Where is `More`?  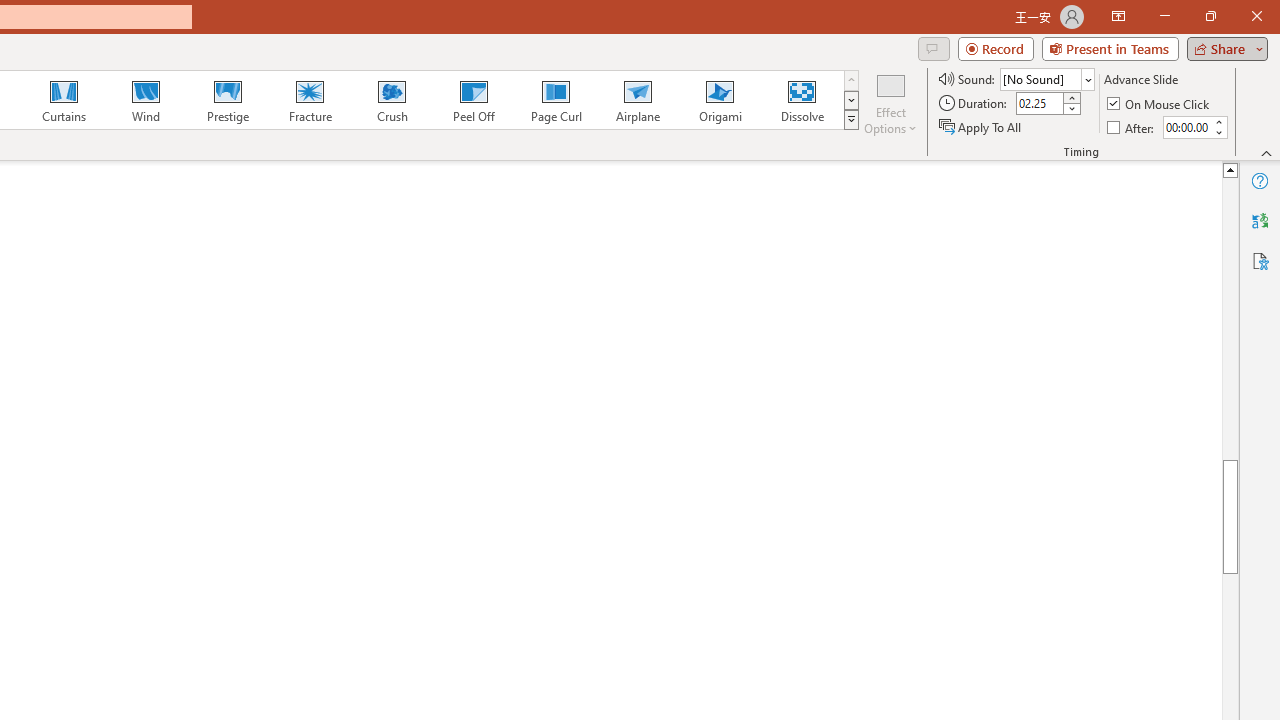
More is located at coordinates (1218, 121).